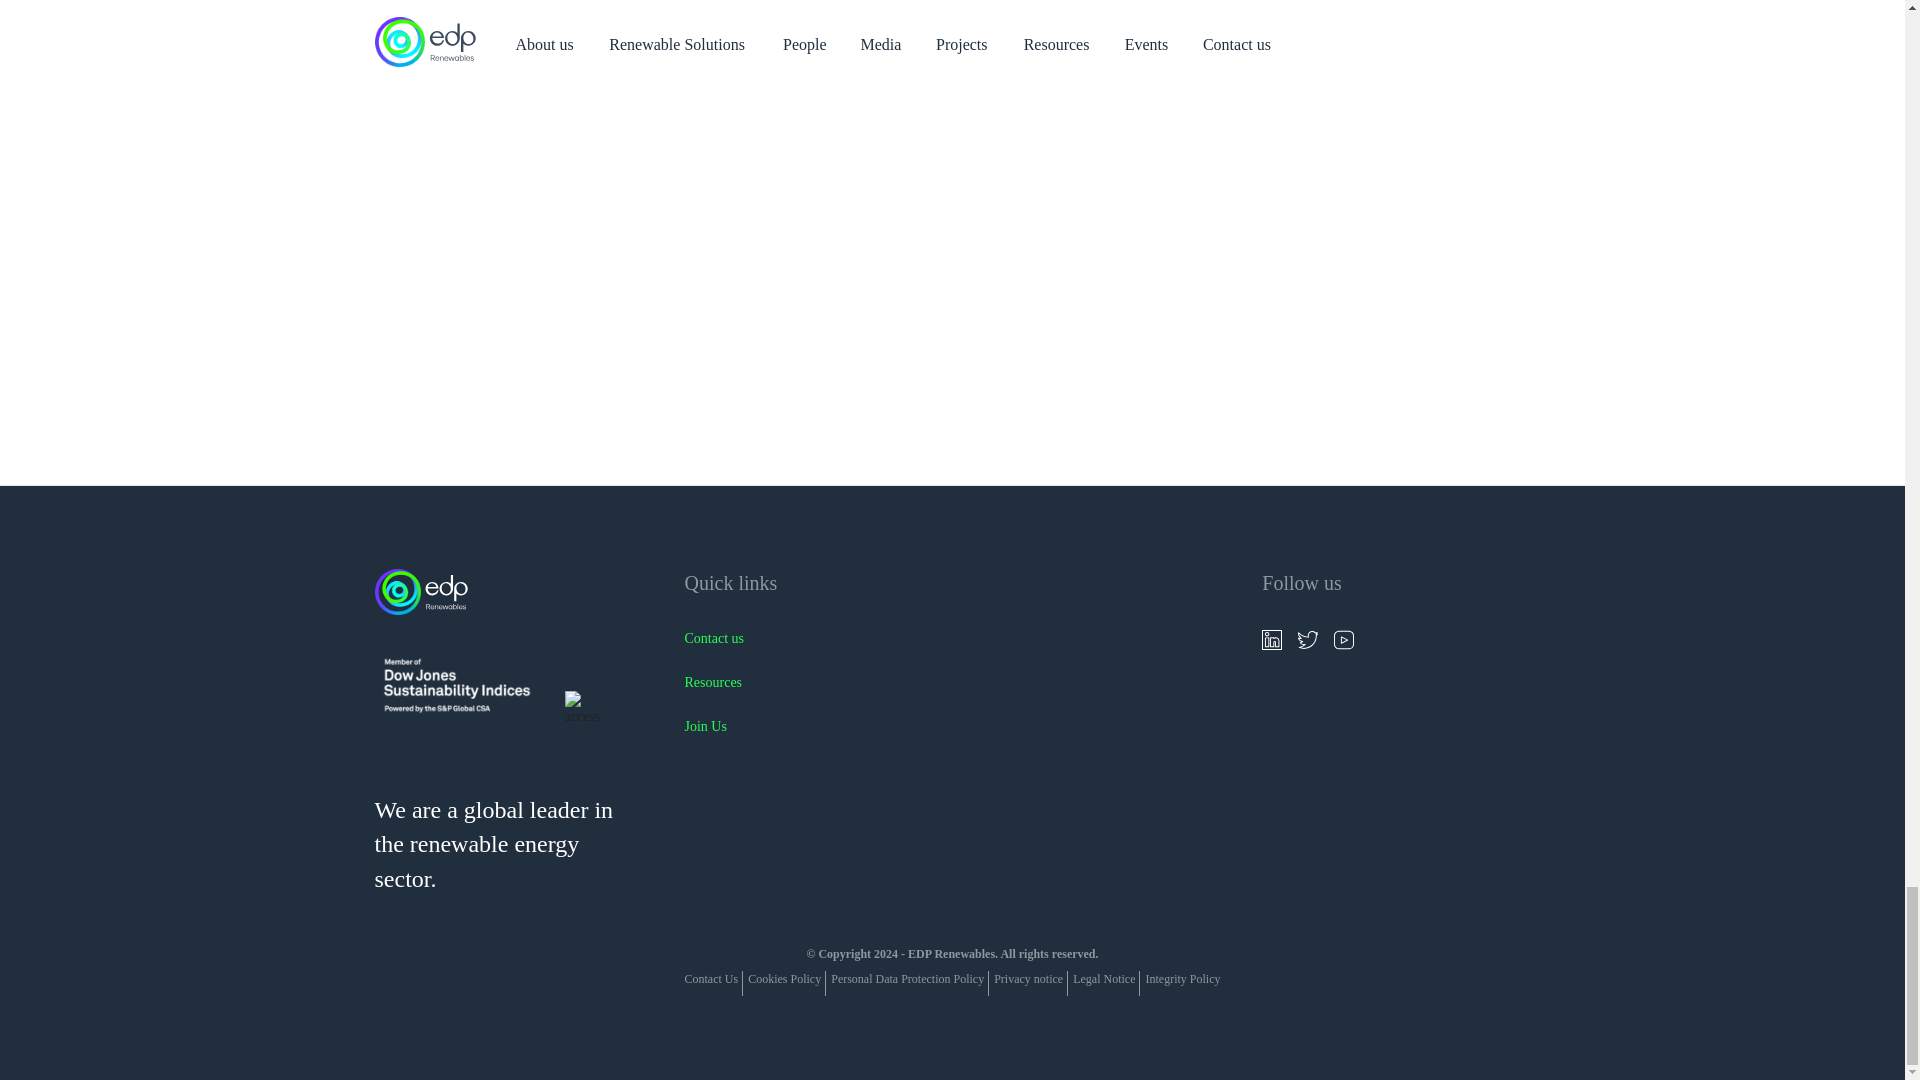 The width and height of the screenshot is (1920, 1080). What do you see at coordinates (504, 597) in the screenshot?
I see `EDPR Logo` at bounding box center [504, 597].